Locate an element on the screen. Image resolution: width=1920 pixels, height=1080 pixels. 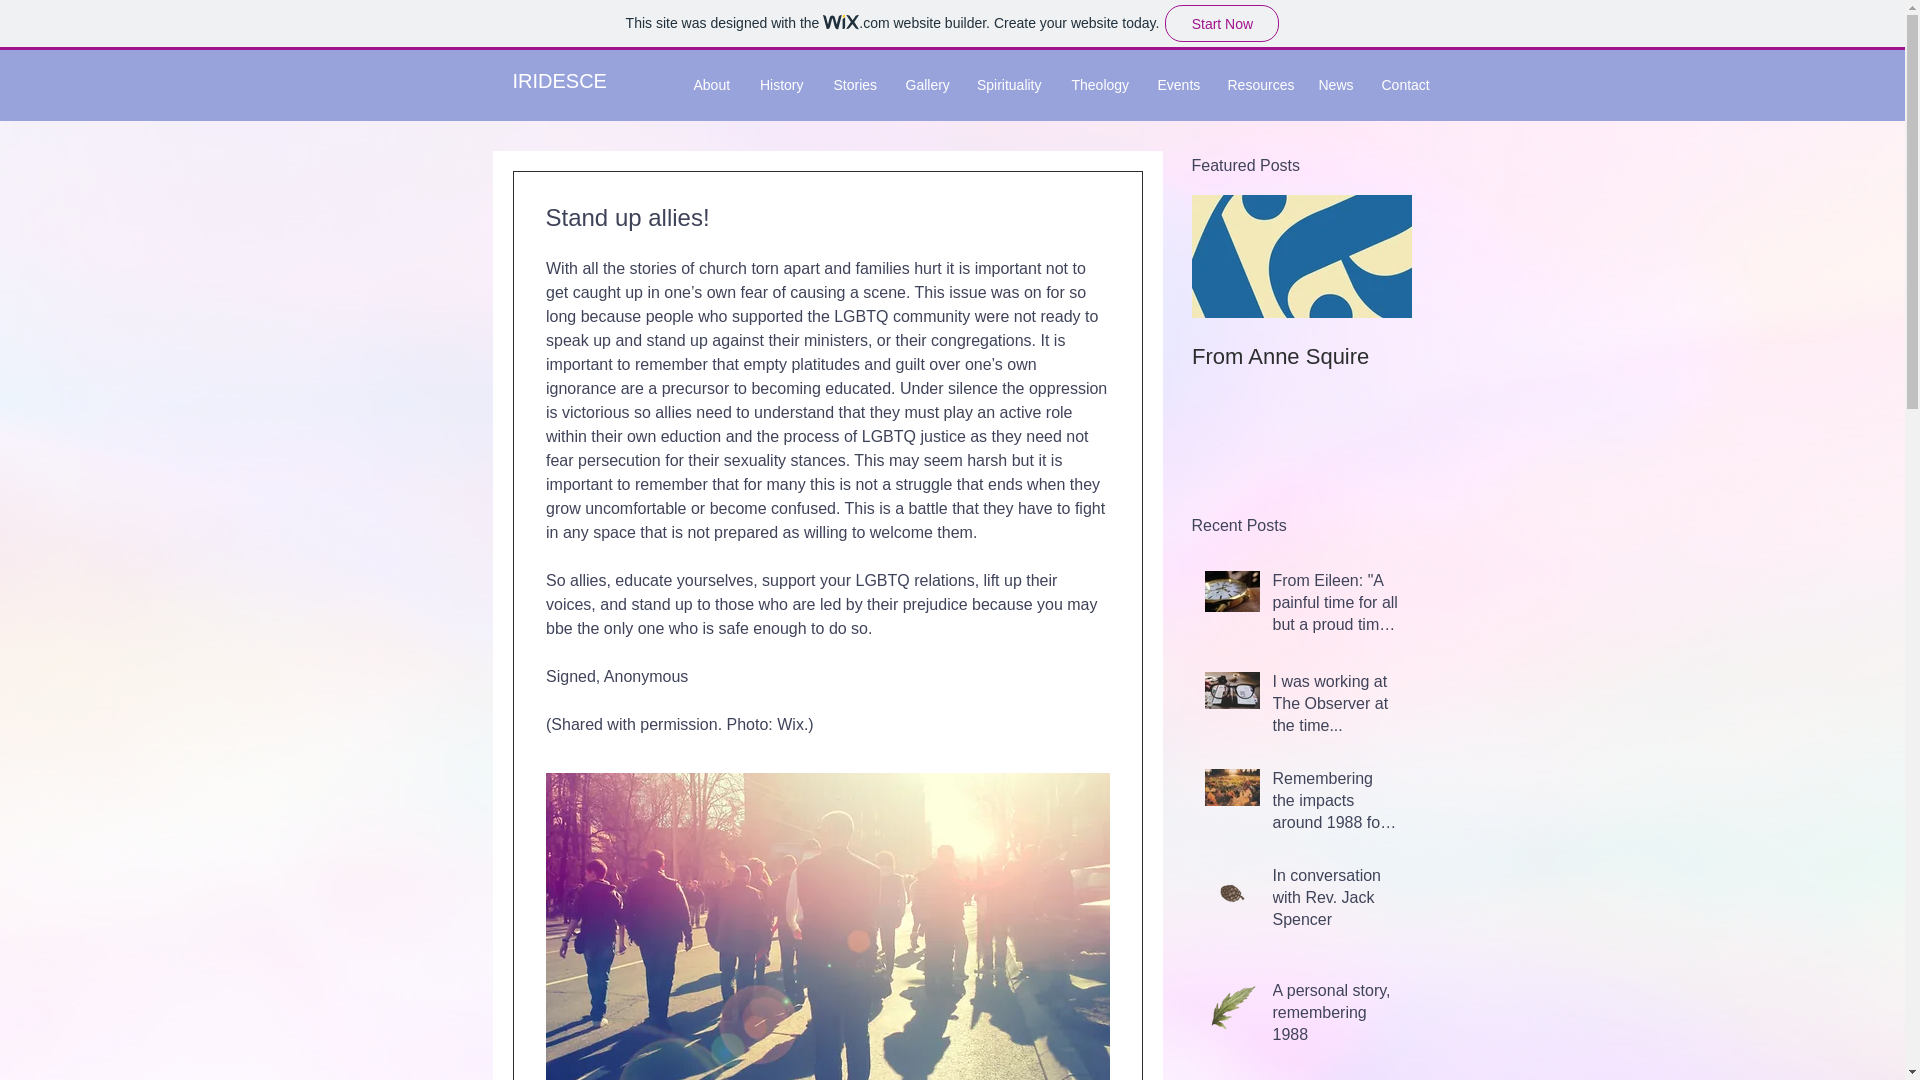
In conversation with Rev. Jack Spencer is located at coordinates (1335, 902).